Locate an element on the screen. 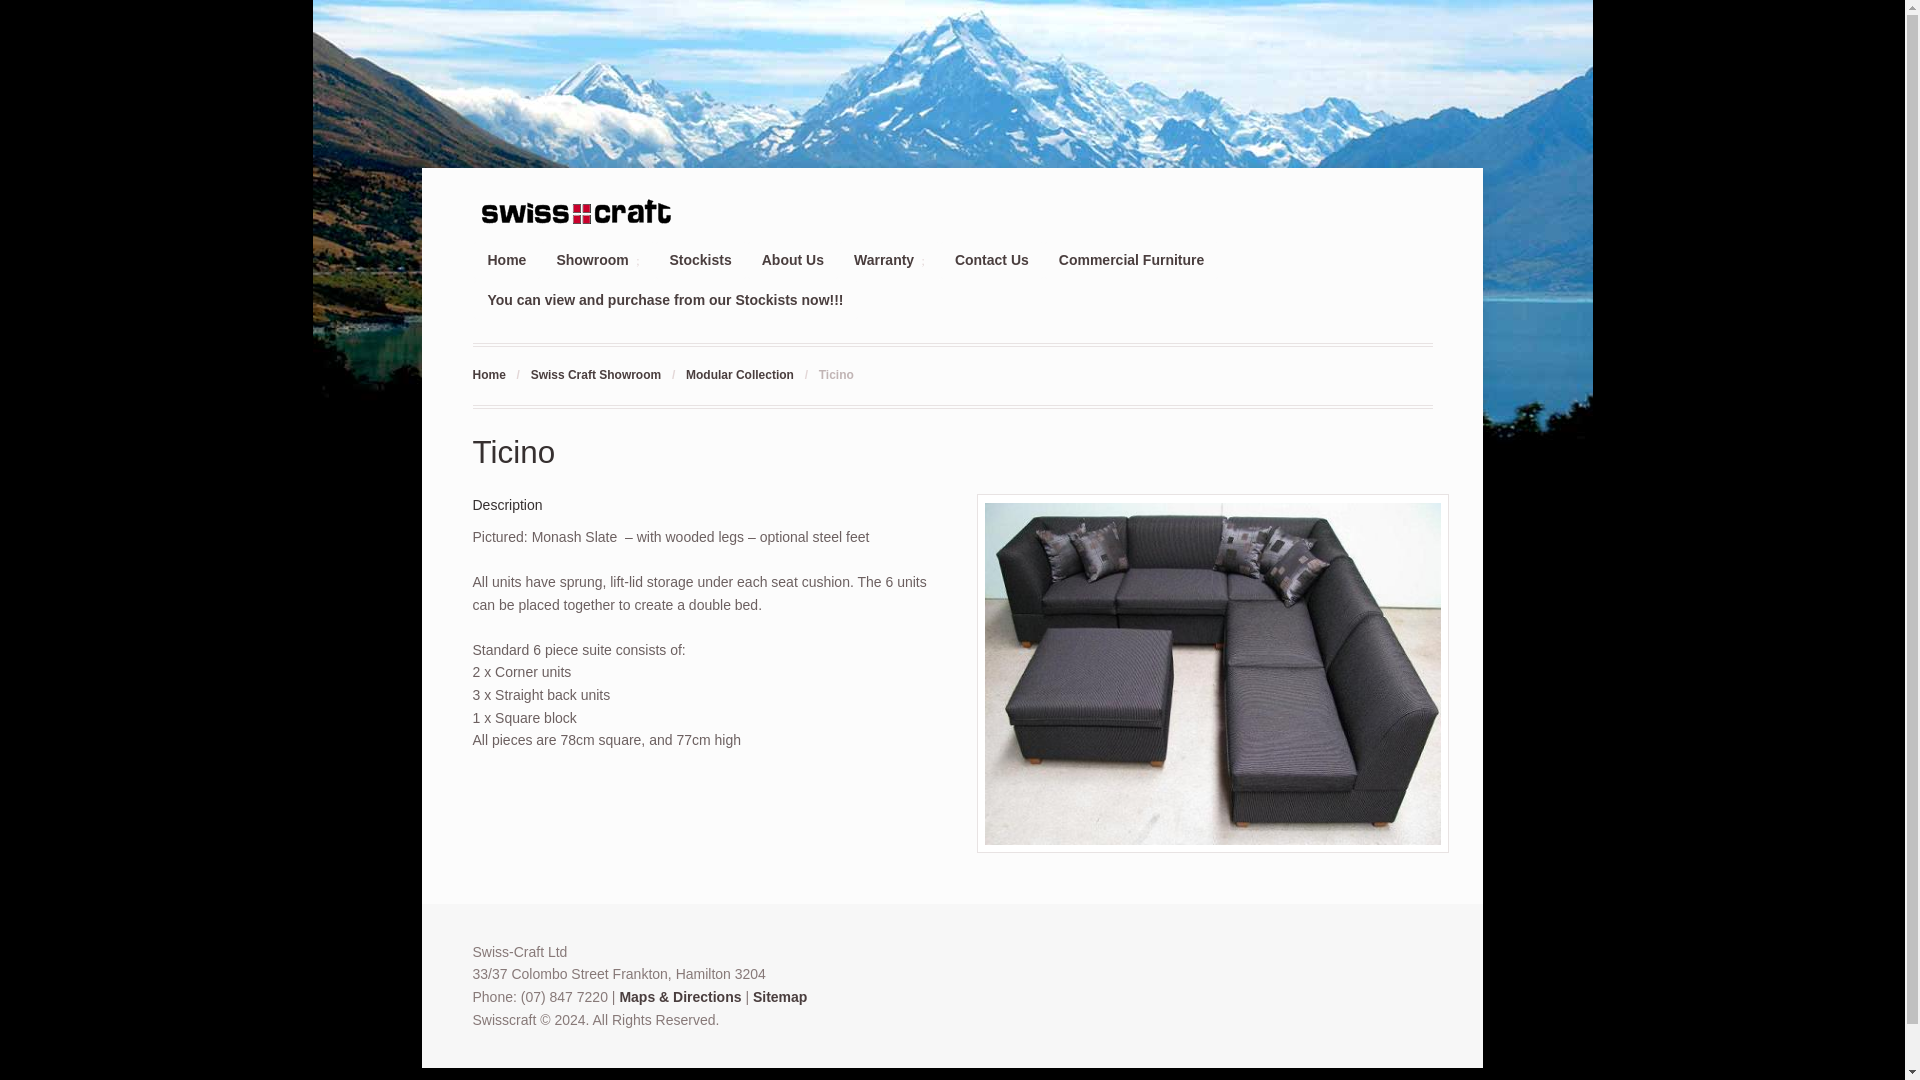 Image resolution: width=1920 pixels, height=1080 pixels. Stockists is located at coordinates (700, 260).